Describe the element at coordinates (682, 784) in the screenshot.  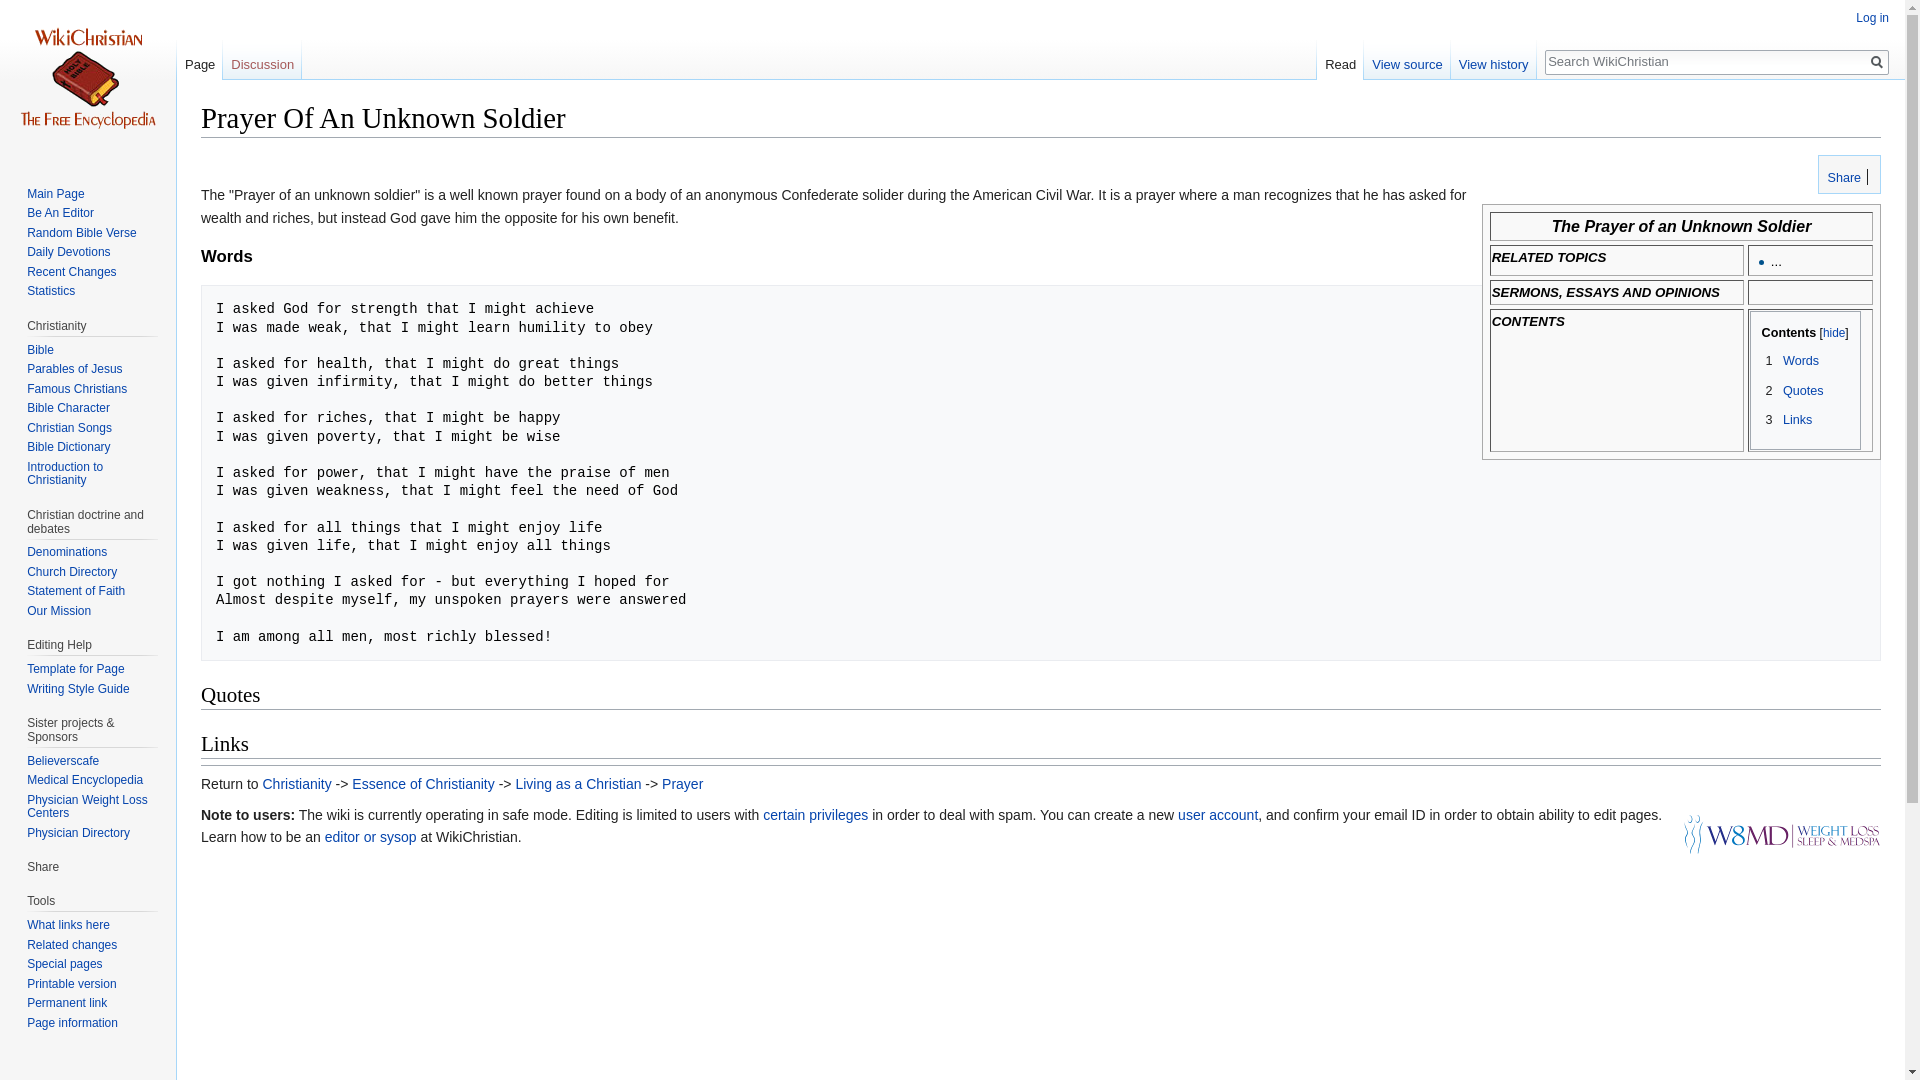
I see `Prayer` at that location.